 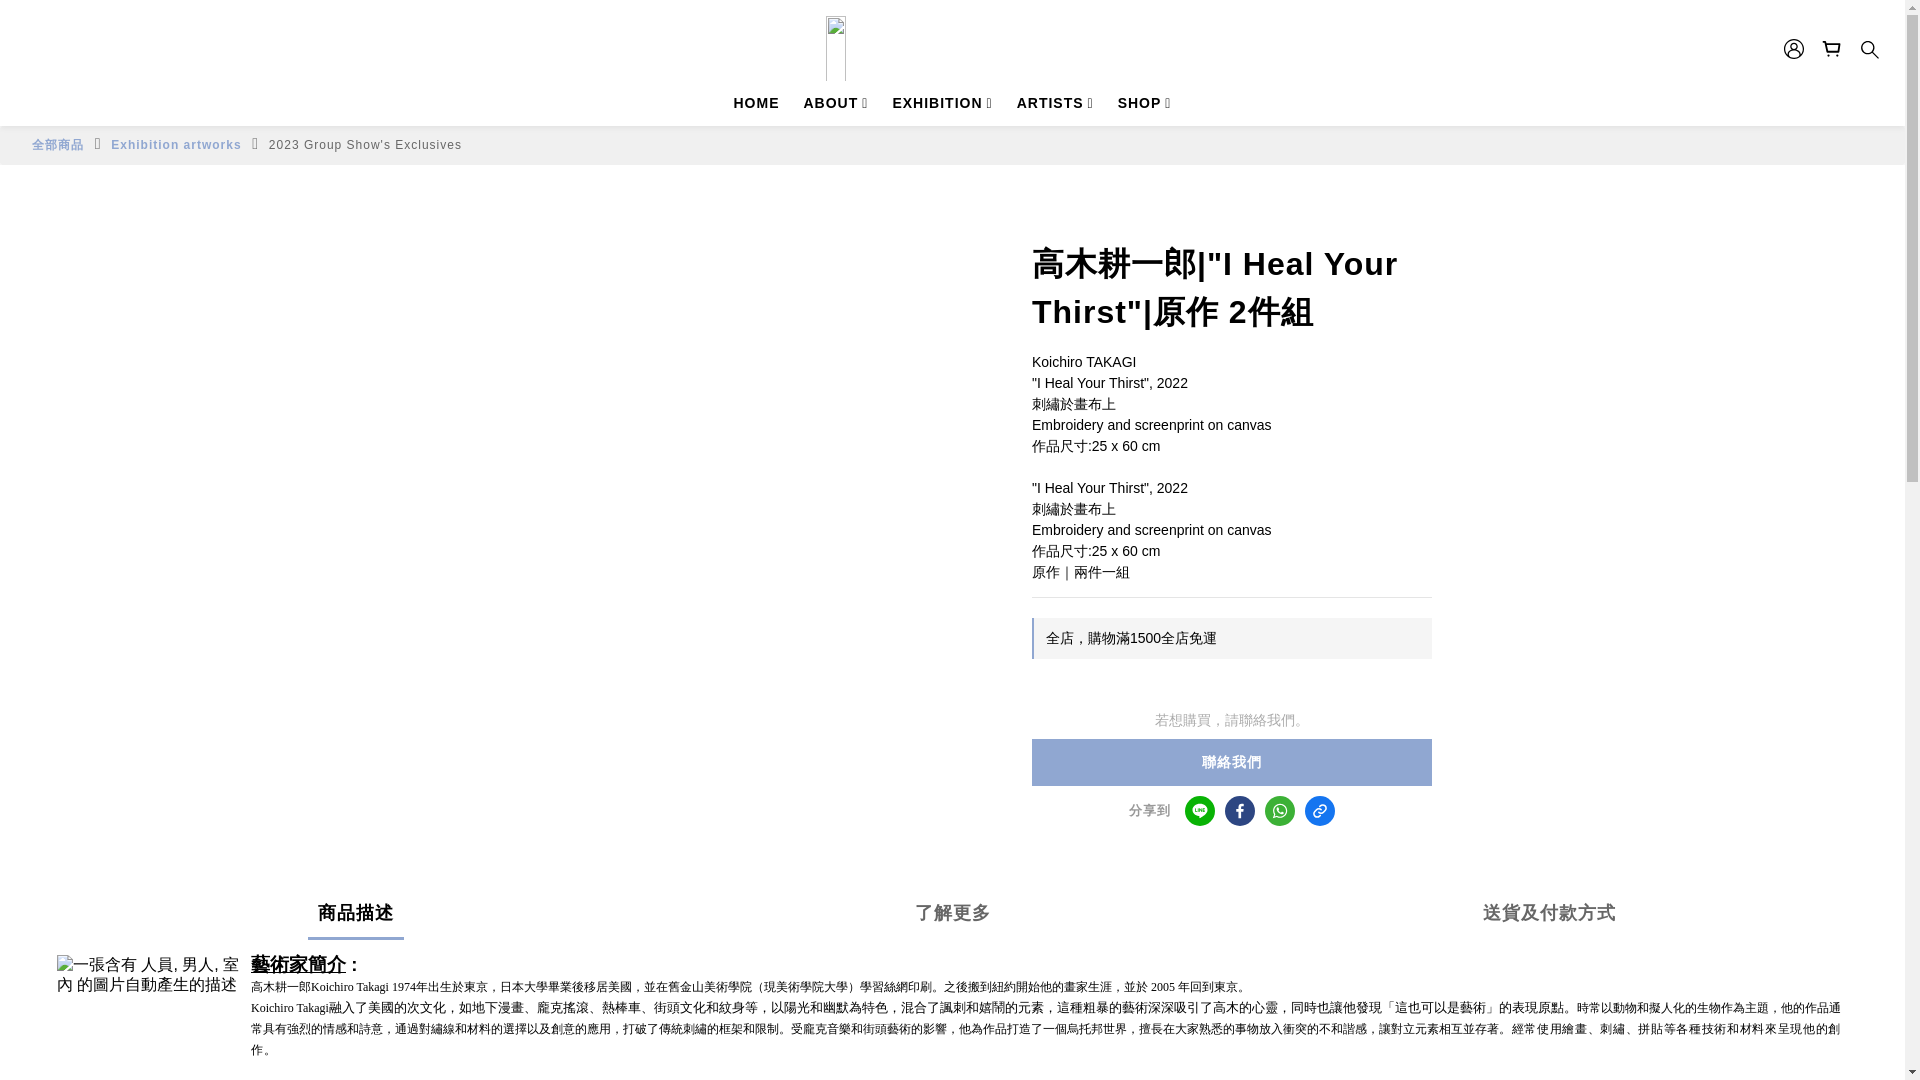 I want to click on line, so click(x=1200, y=810).